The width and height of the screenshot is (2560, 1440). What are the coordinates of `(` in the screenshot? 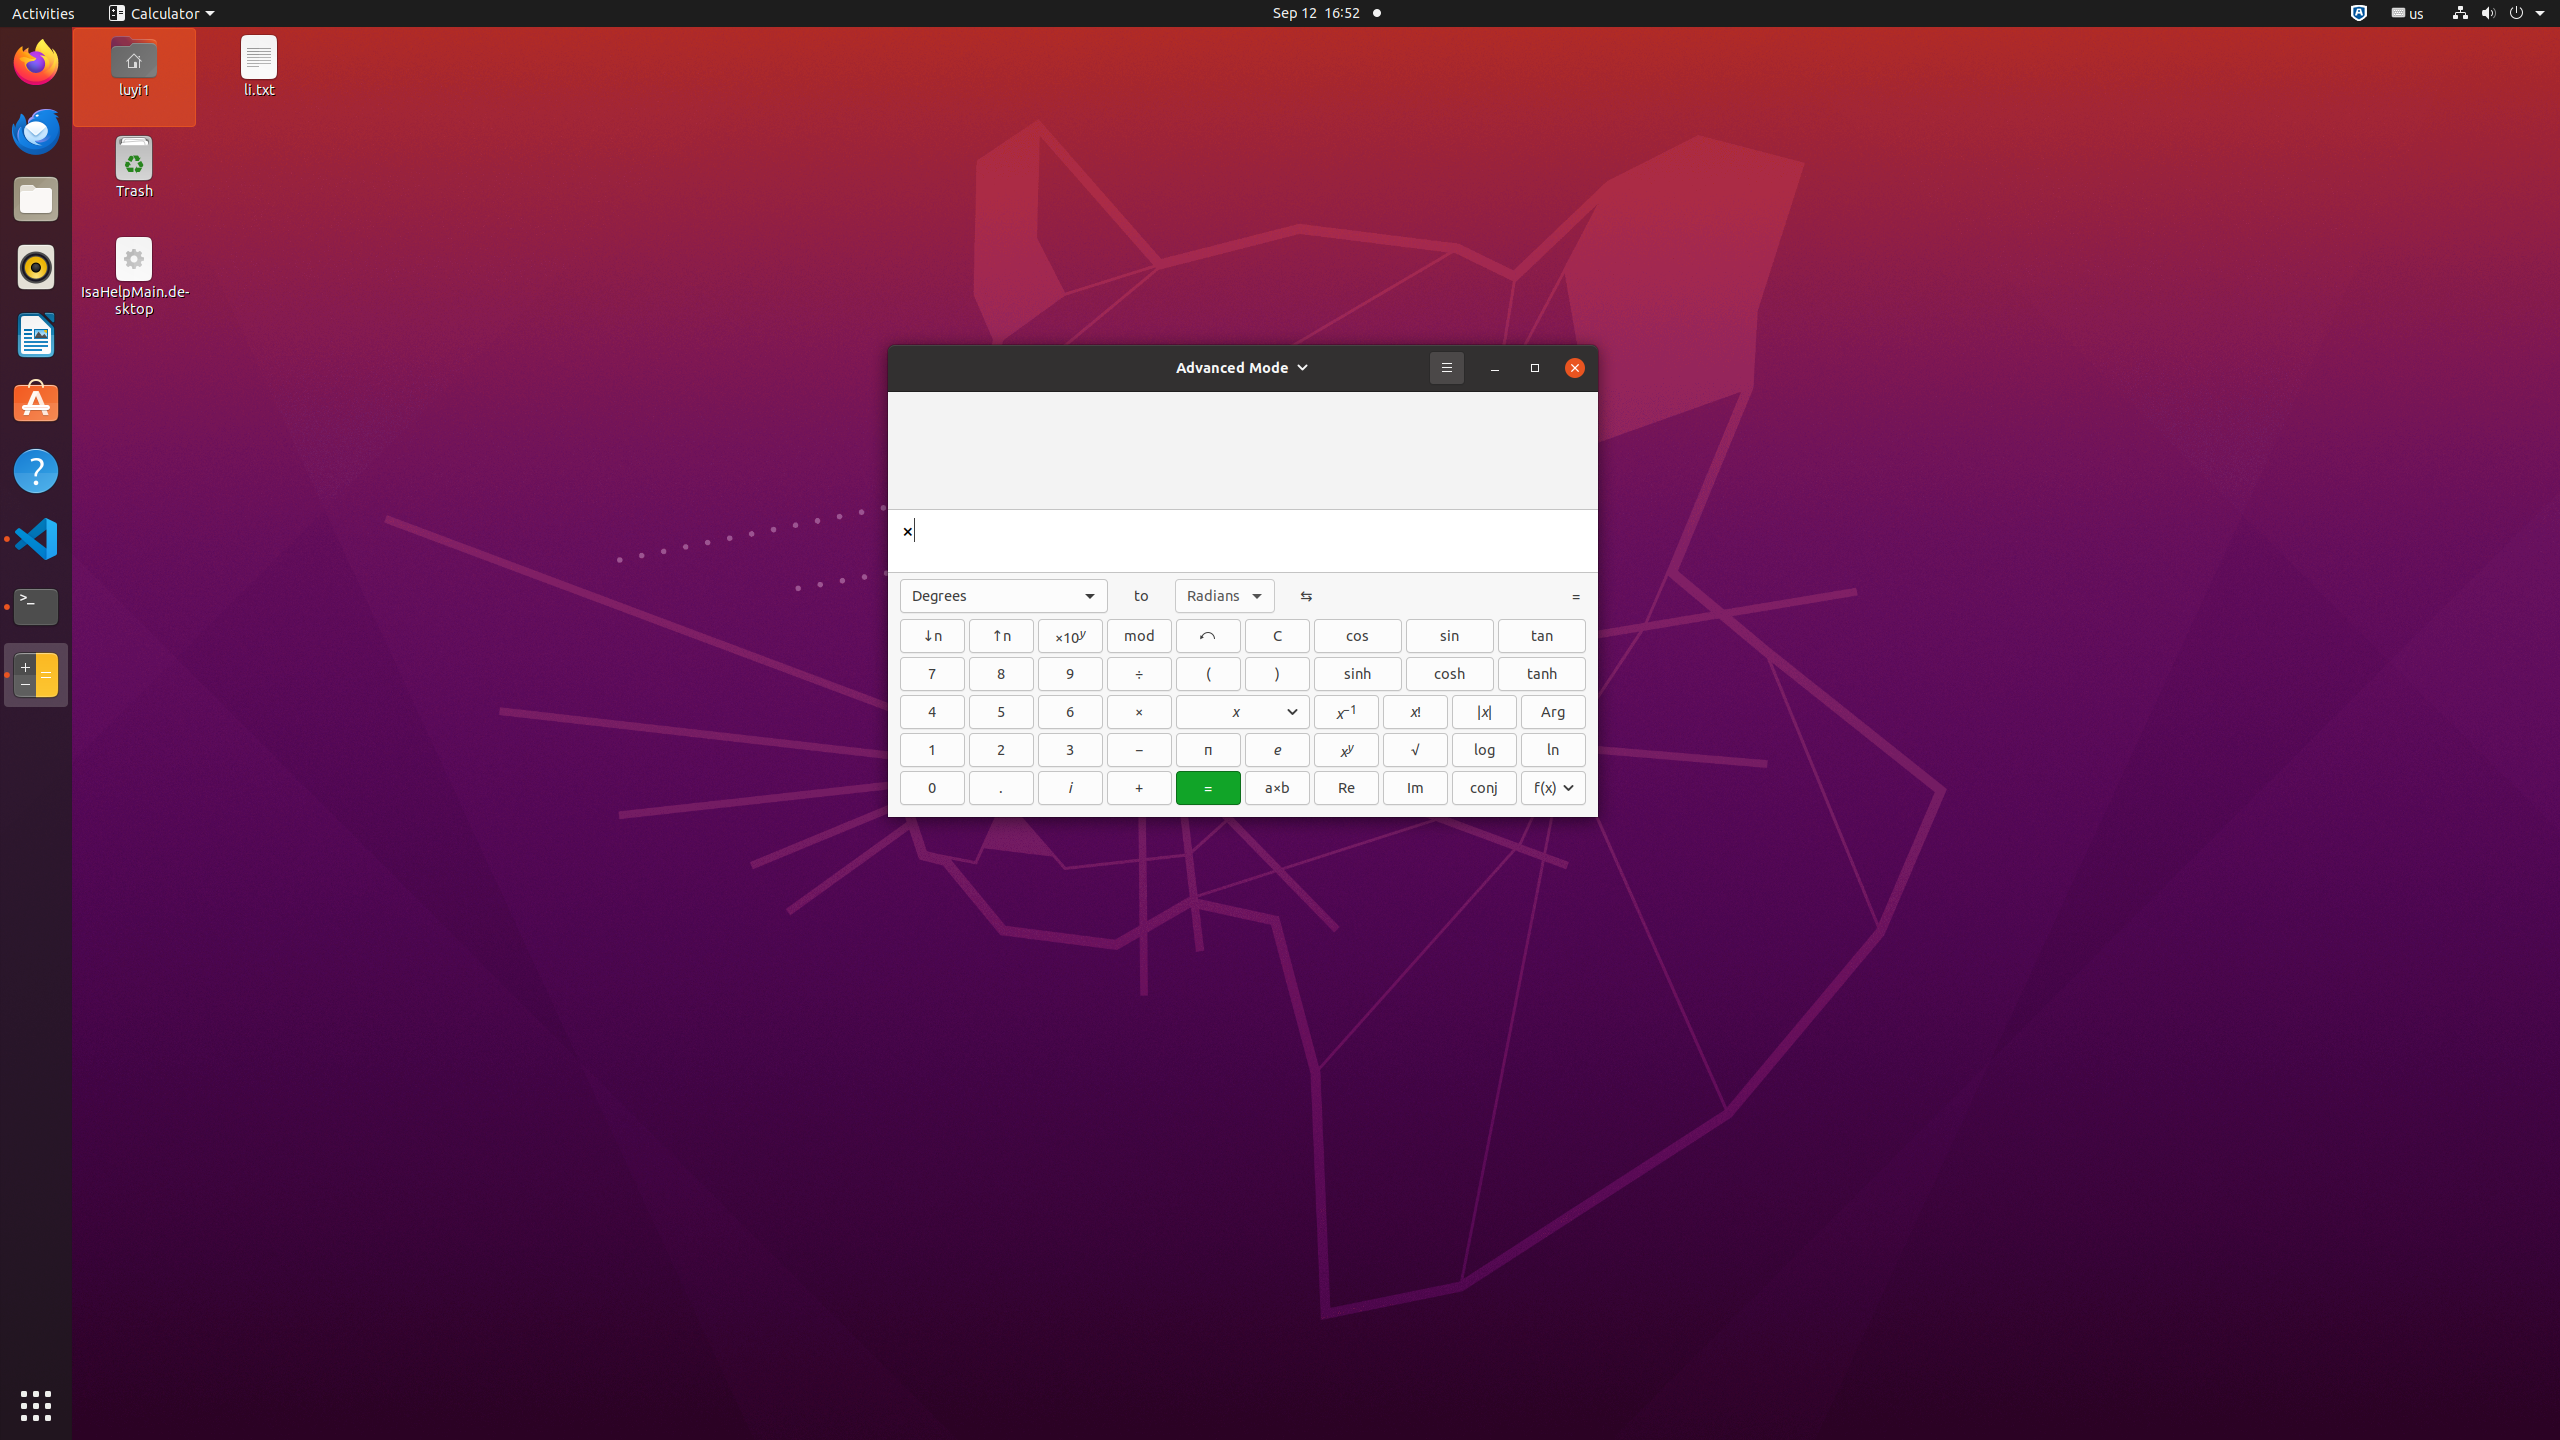 It's located at (1208, 674).